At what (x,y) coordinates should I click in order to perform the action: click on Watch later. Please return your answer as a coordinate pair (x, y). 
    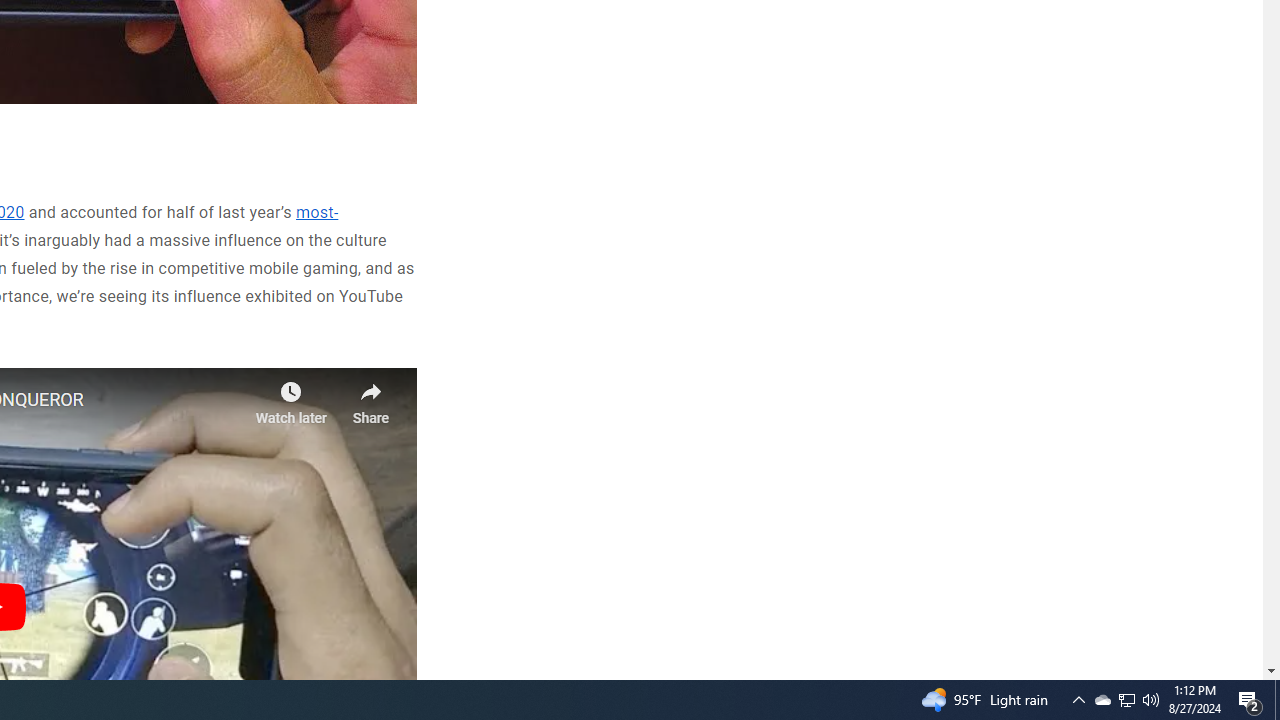
    Looking at the image, I should click on (290, 397).